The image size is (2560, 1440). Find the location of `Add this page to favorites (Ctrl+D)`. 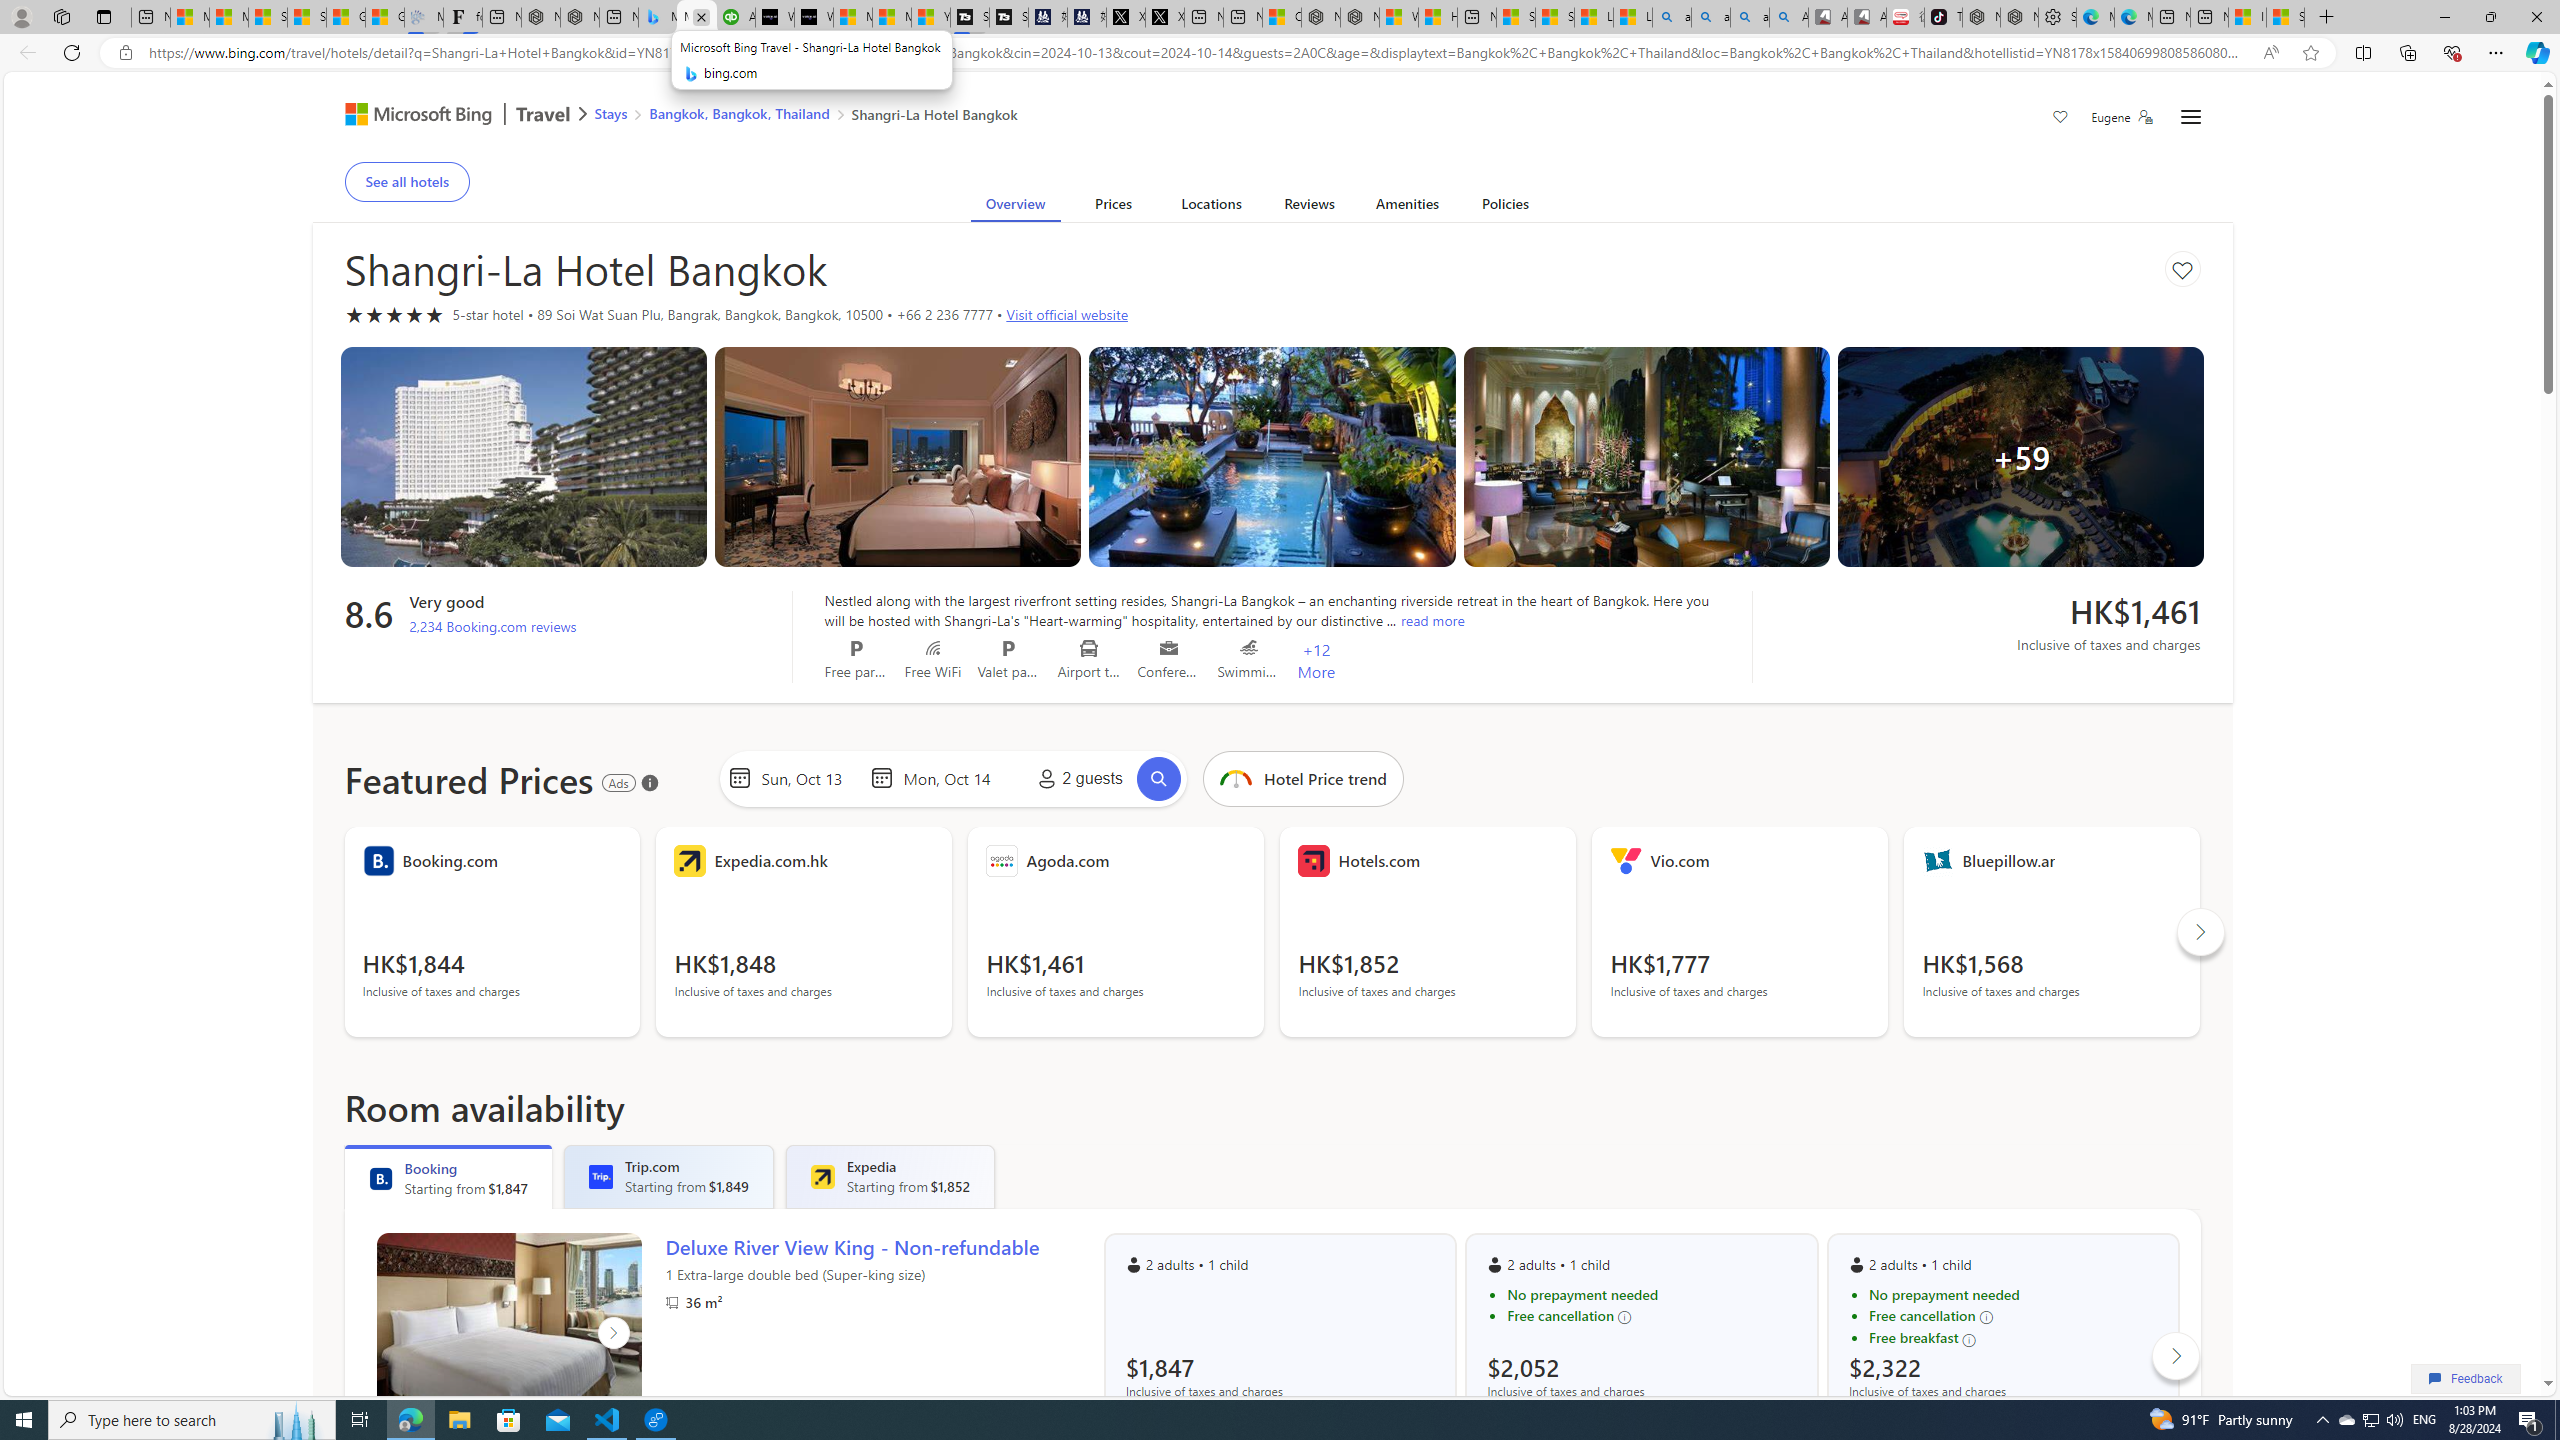

Add this page to favorites (Ctrl+D) is located at coordinates (2312, 53).